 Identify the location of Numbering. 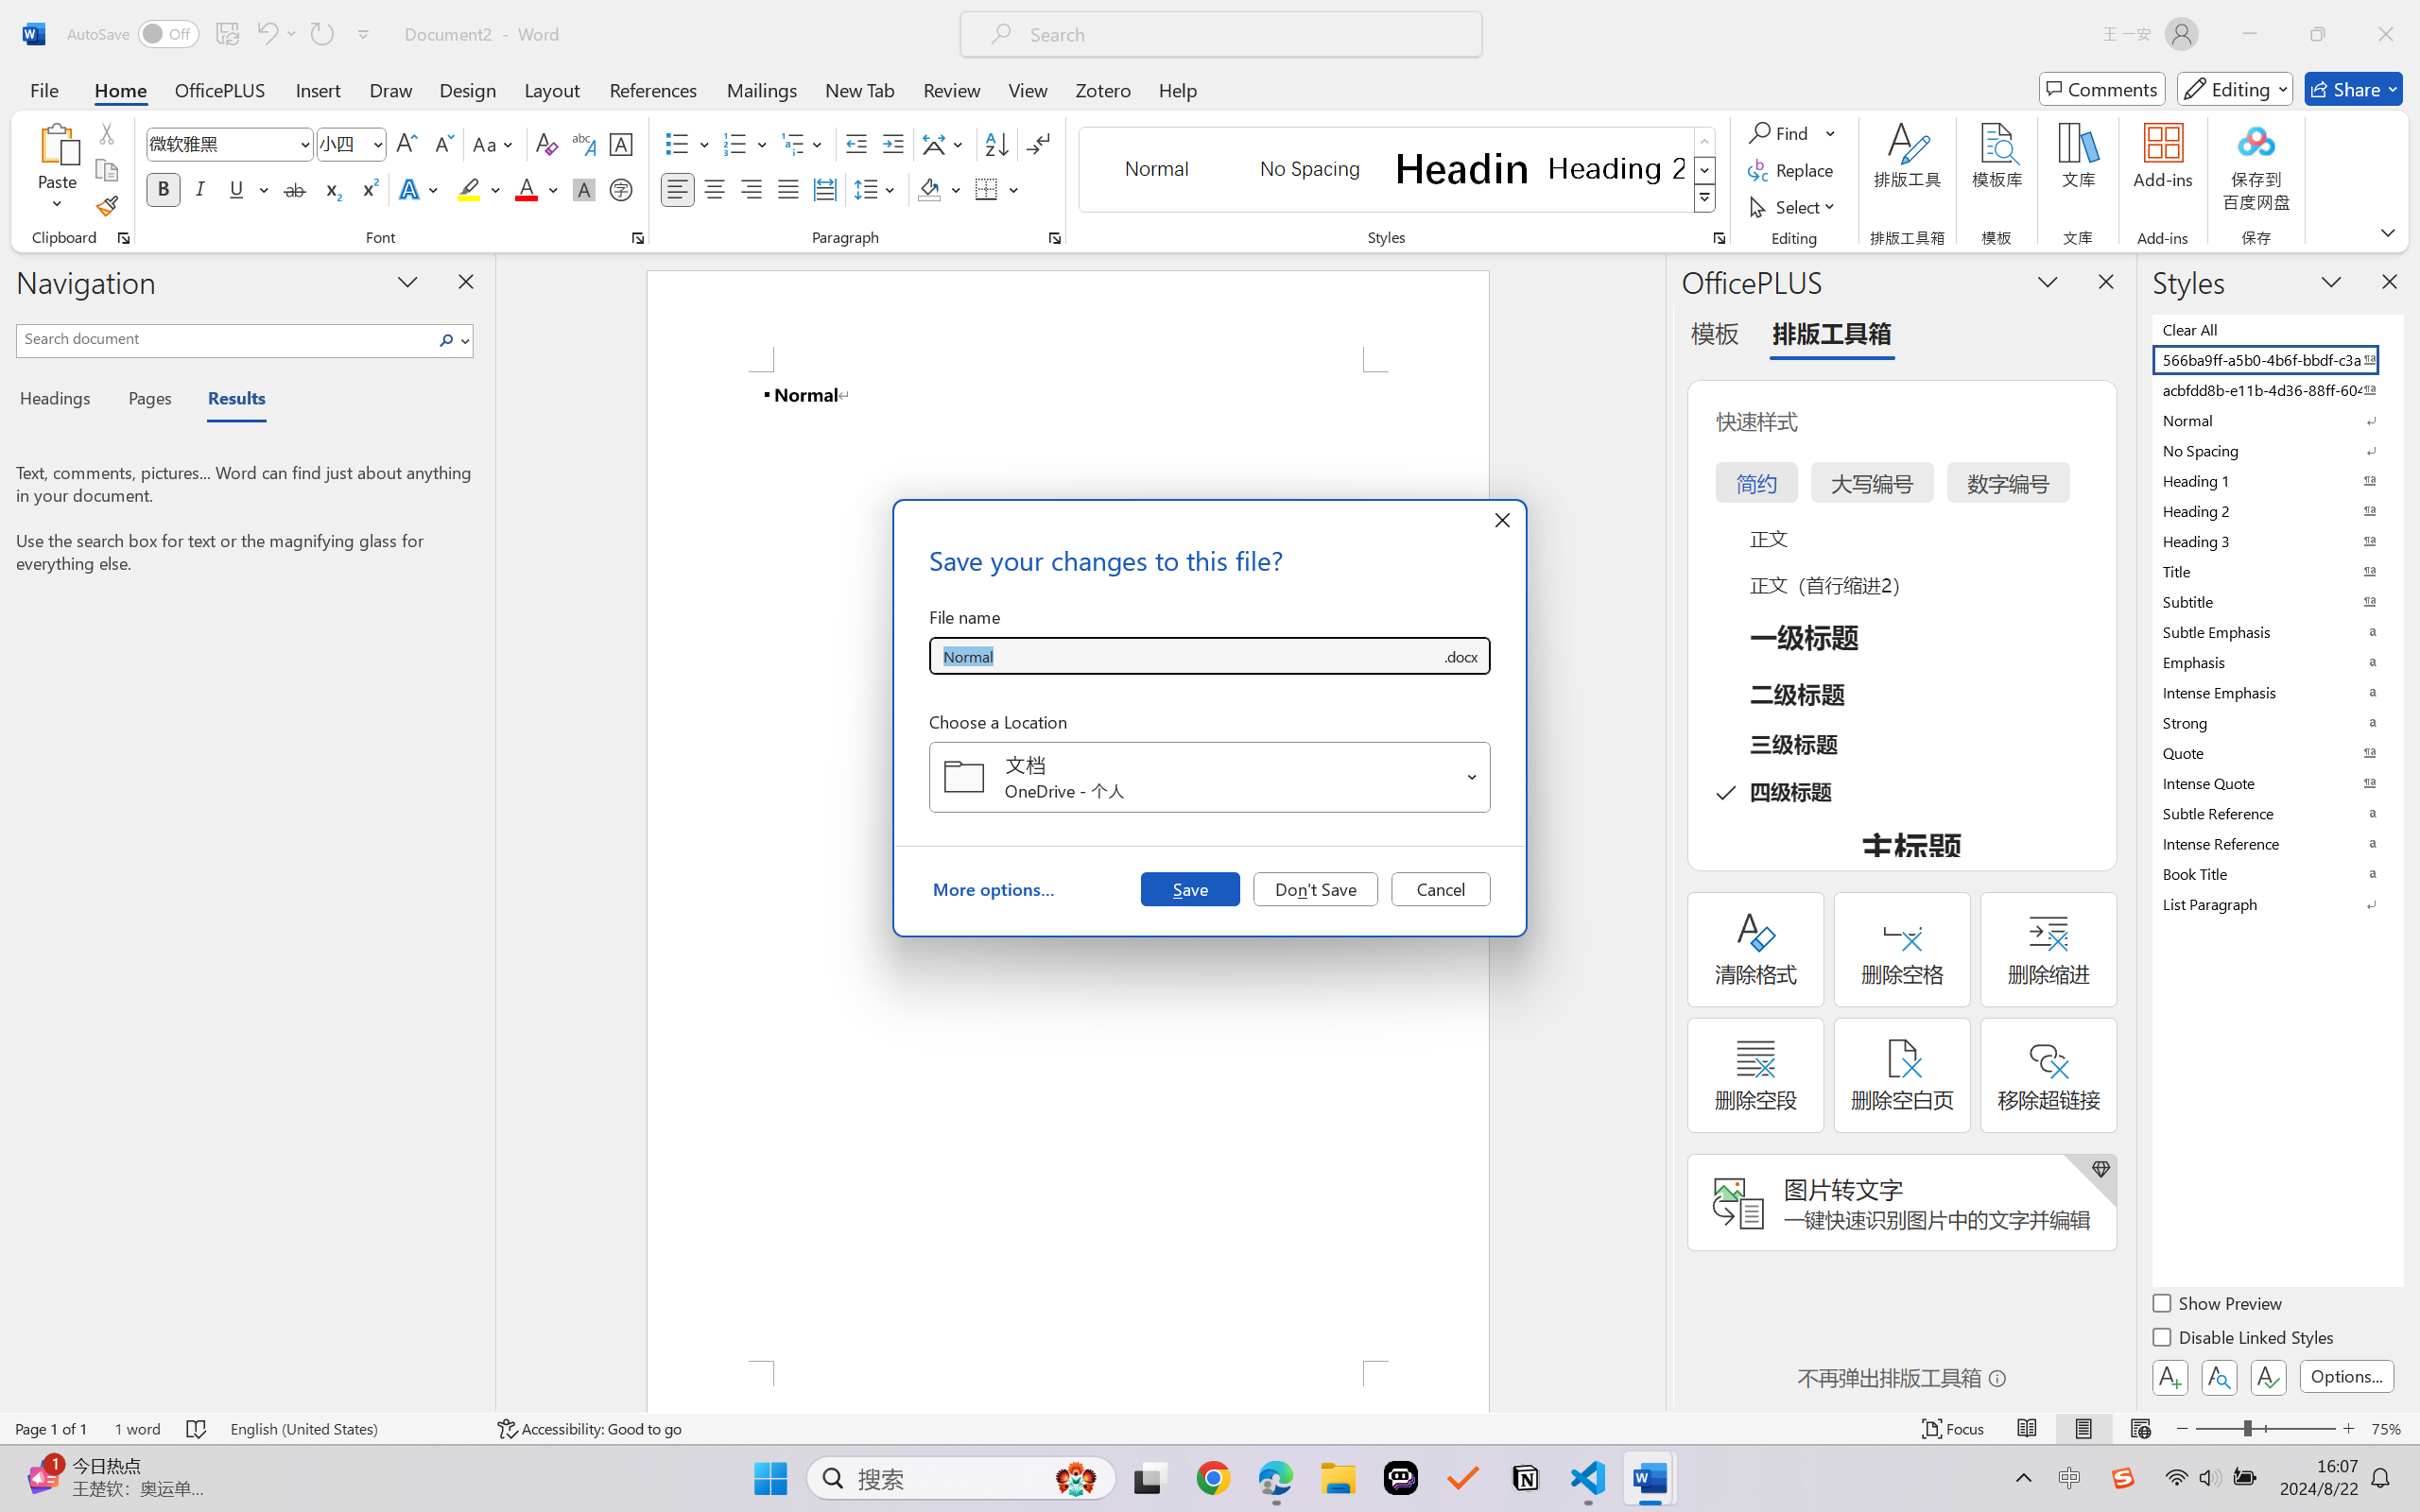
(747, 144).